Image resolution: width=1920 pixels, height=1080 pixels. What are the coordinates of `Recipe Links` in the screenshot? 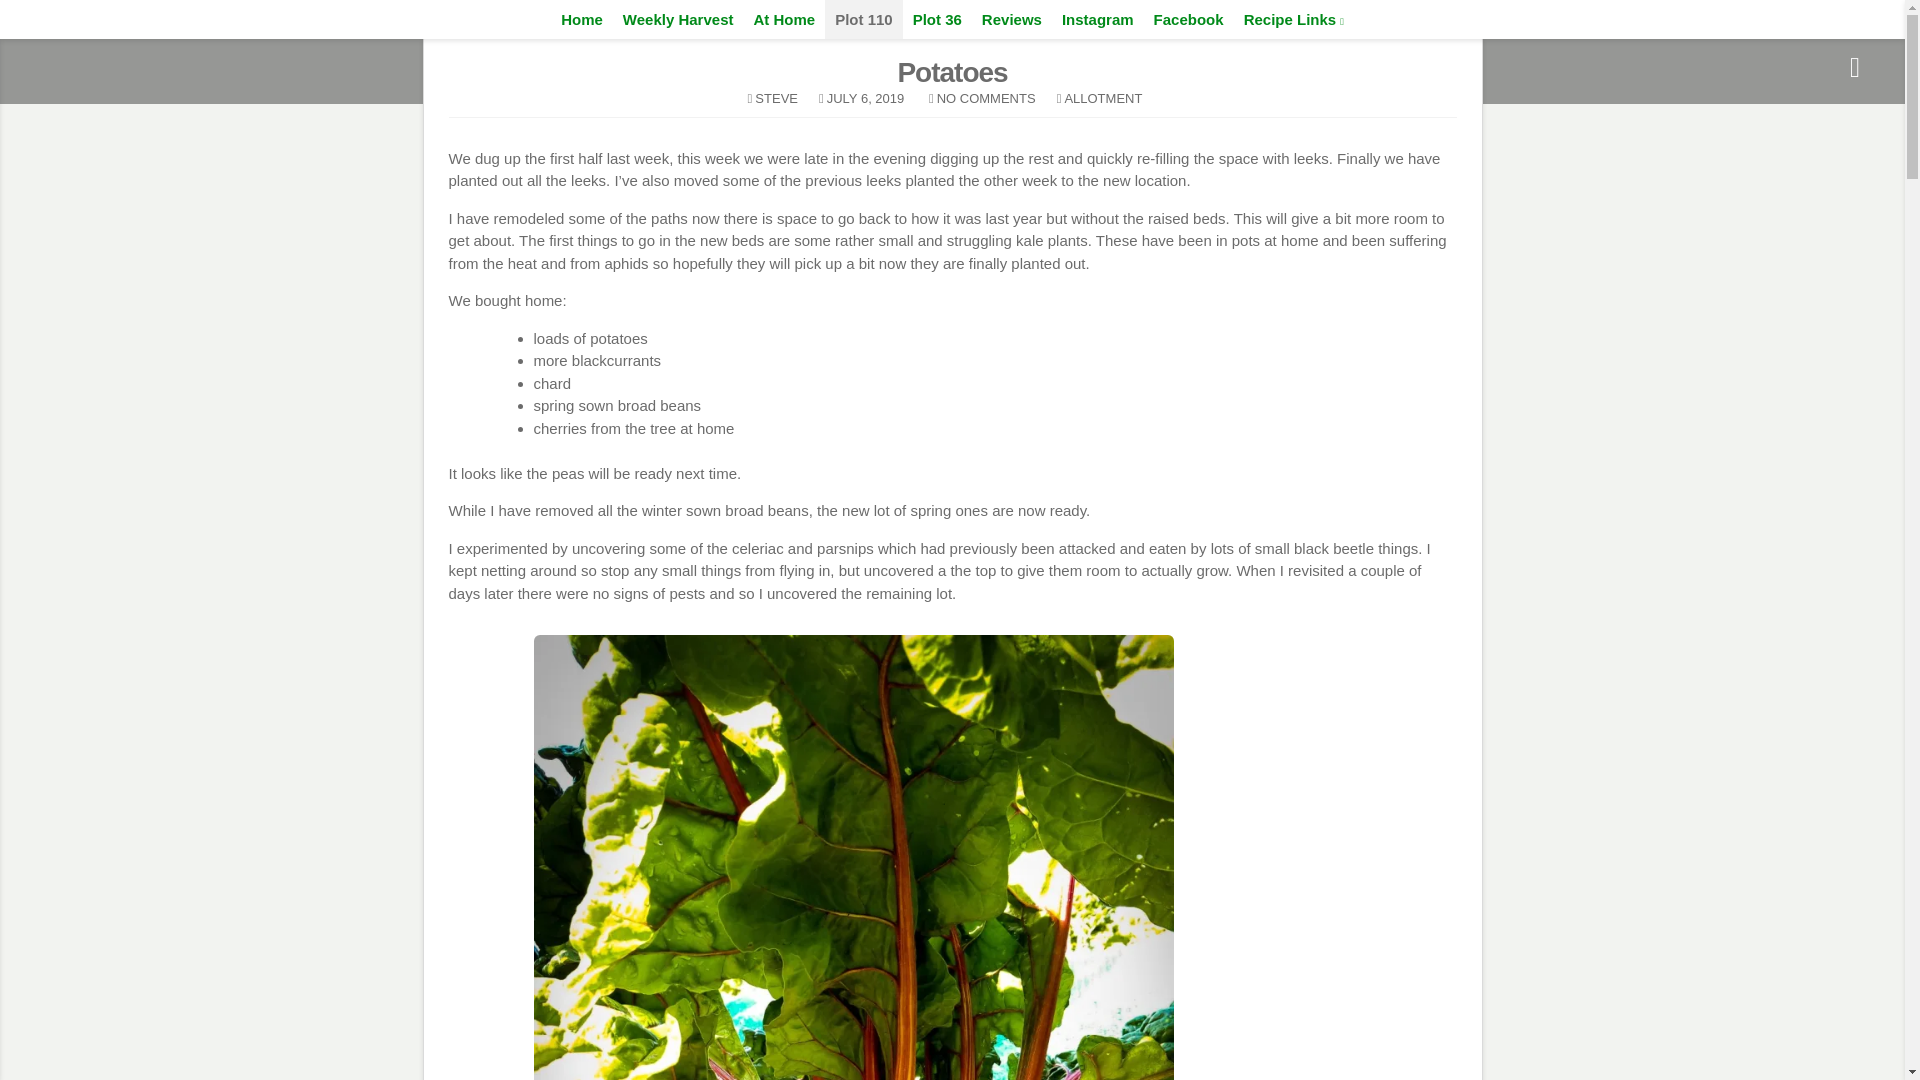 It's located at (1294, 19).